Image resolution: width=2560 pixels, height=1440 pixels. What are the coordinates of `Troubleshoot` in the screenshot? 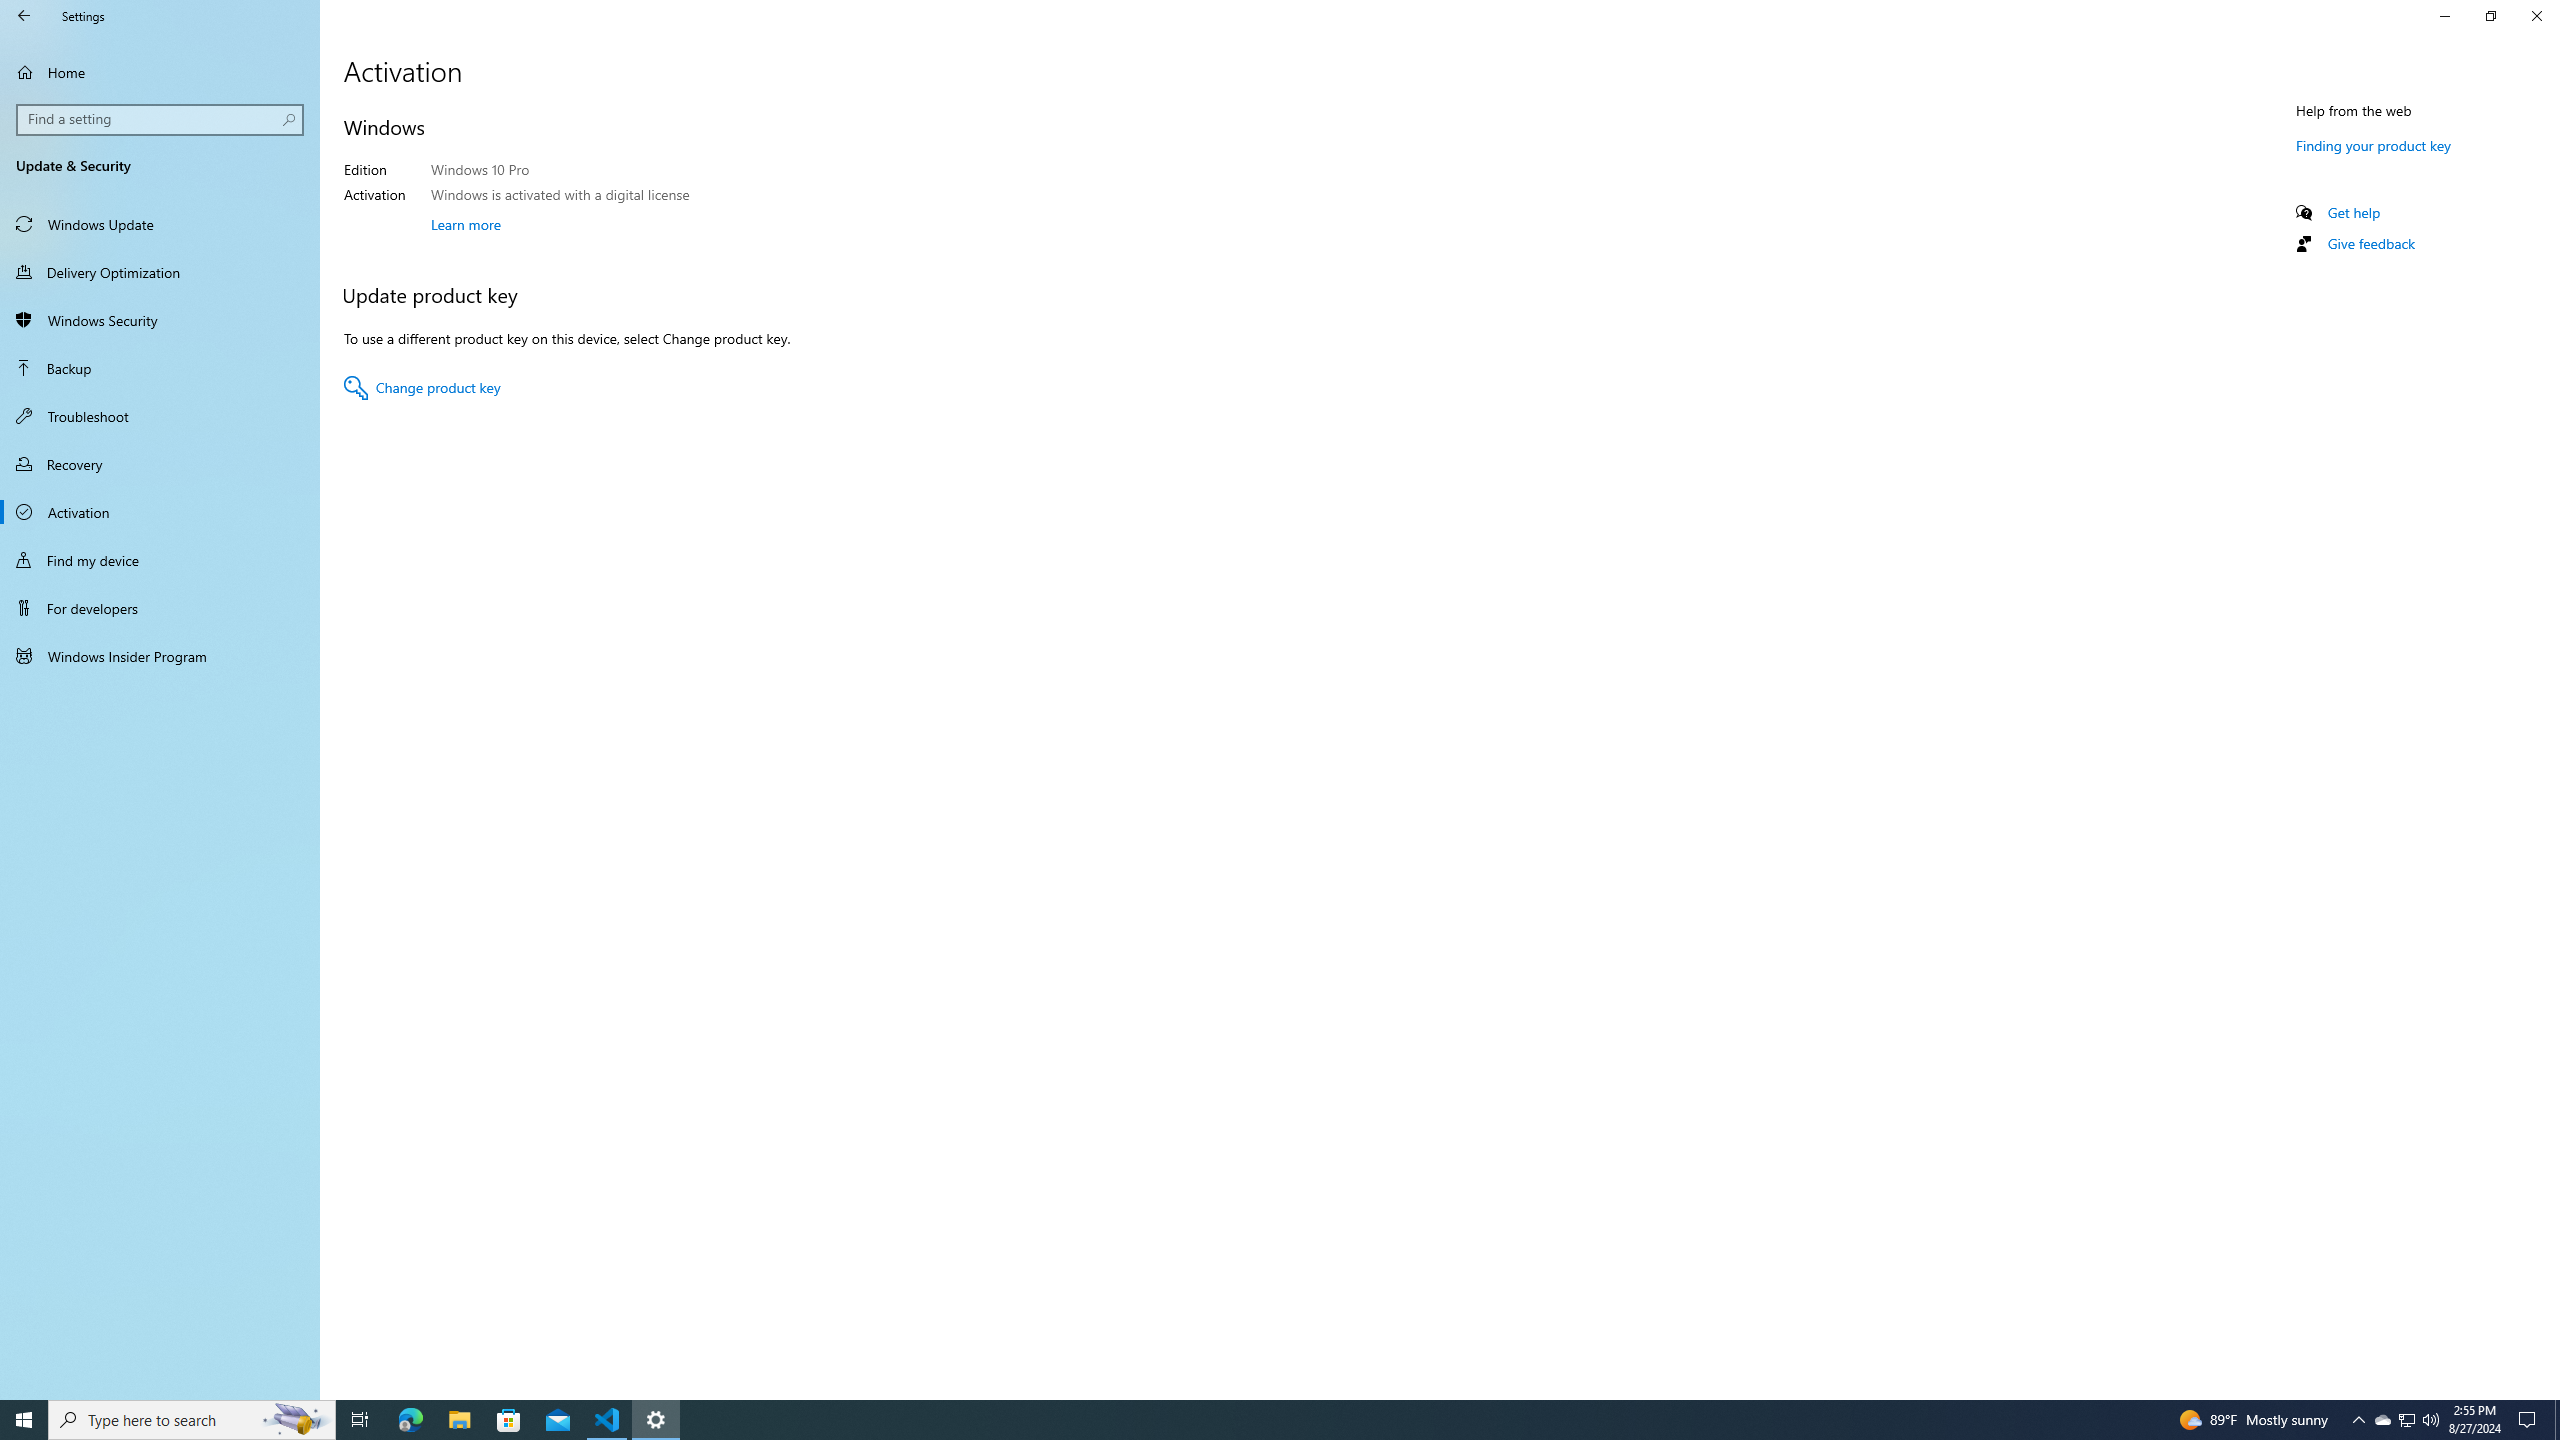 It's located at (2530, 1420).